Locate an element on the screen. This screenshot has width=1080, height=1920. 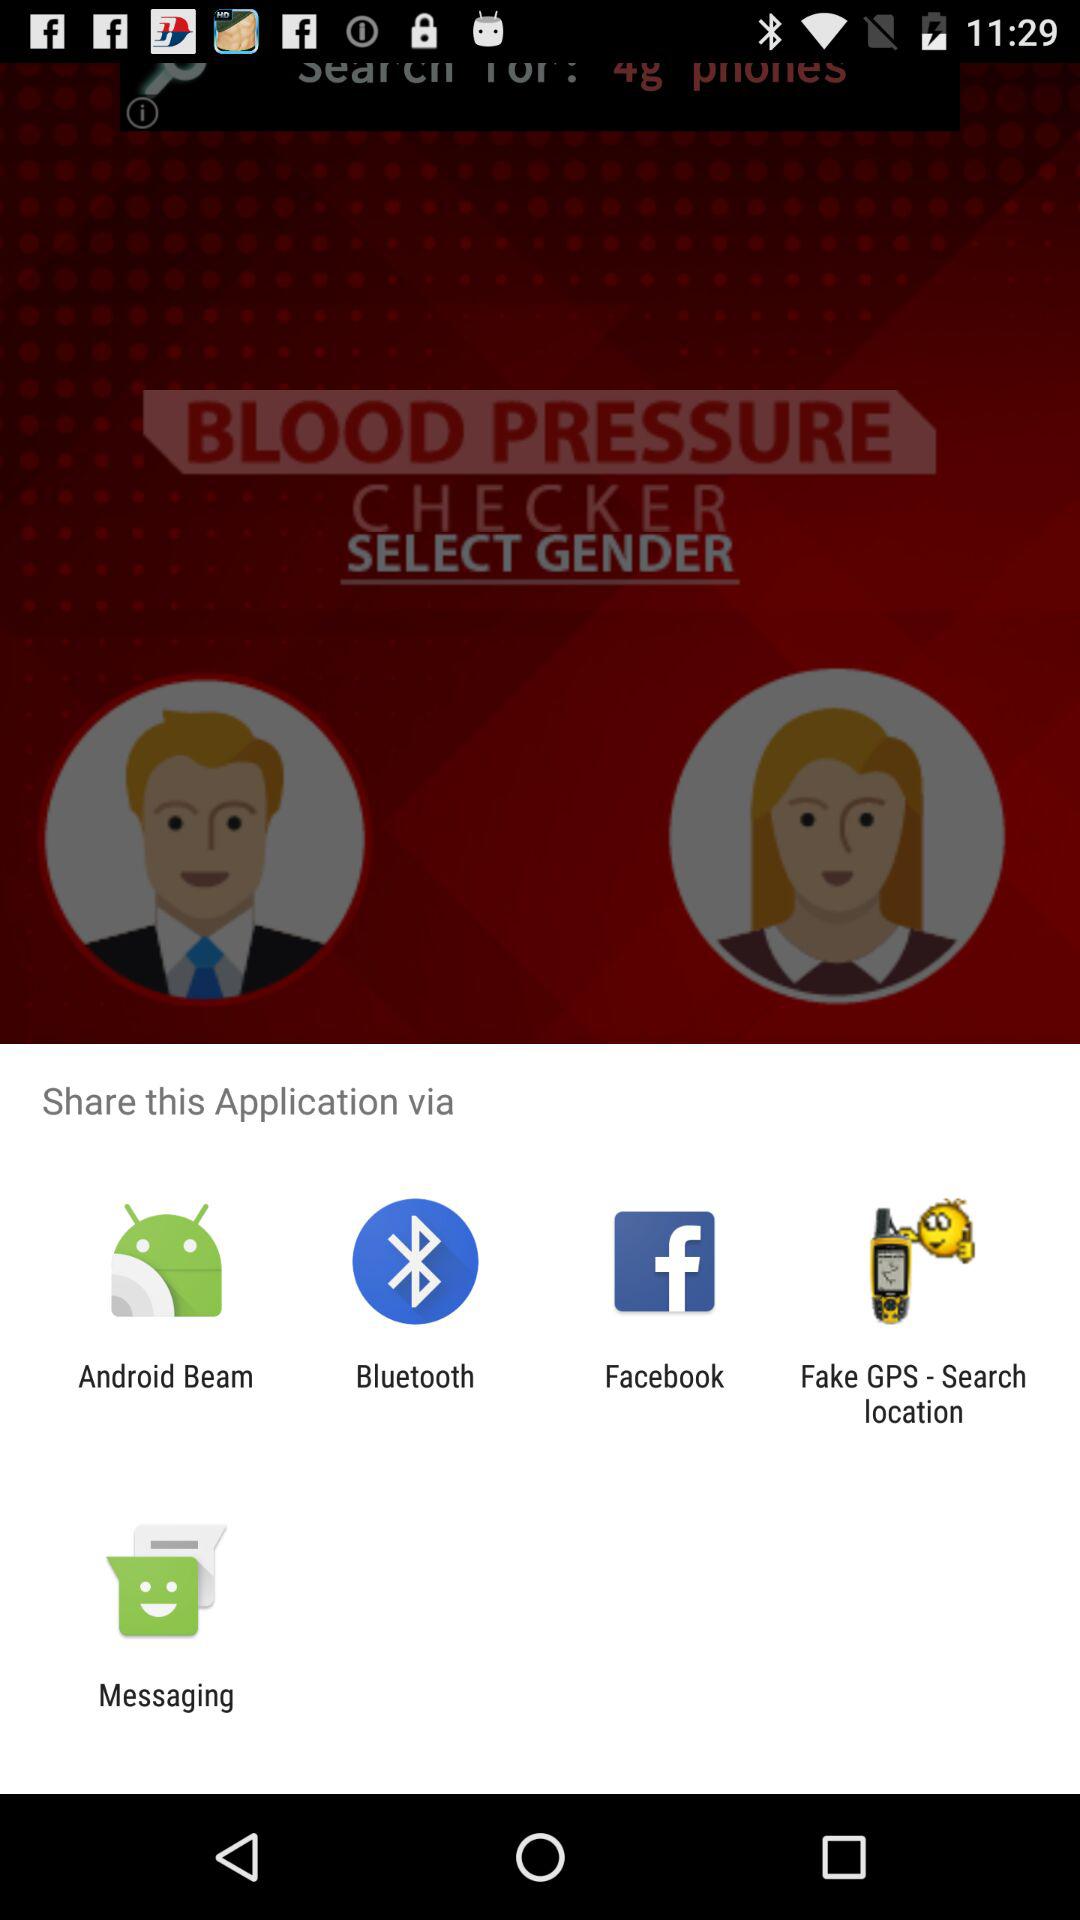
open item next to the android beam icon is located at coordinates (414, 1393).